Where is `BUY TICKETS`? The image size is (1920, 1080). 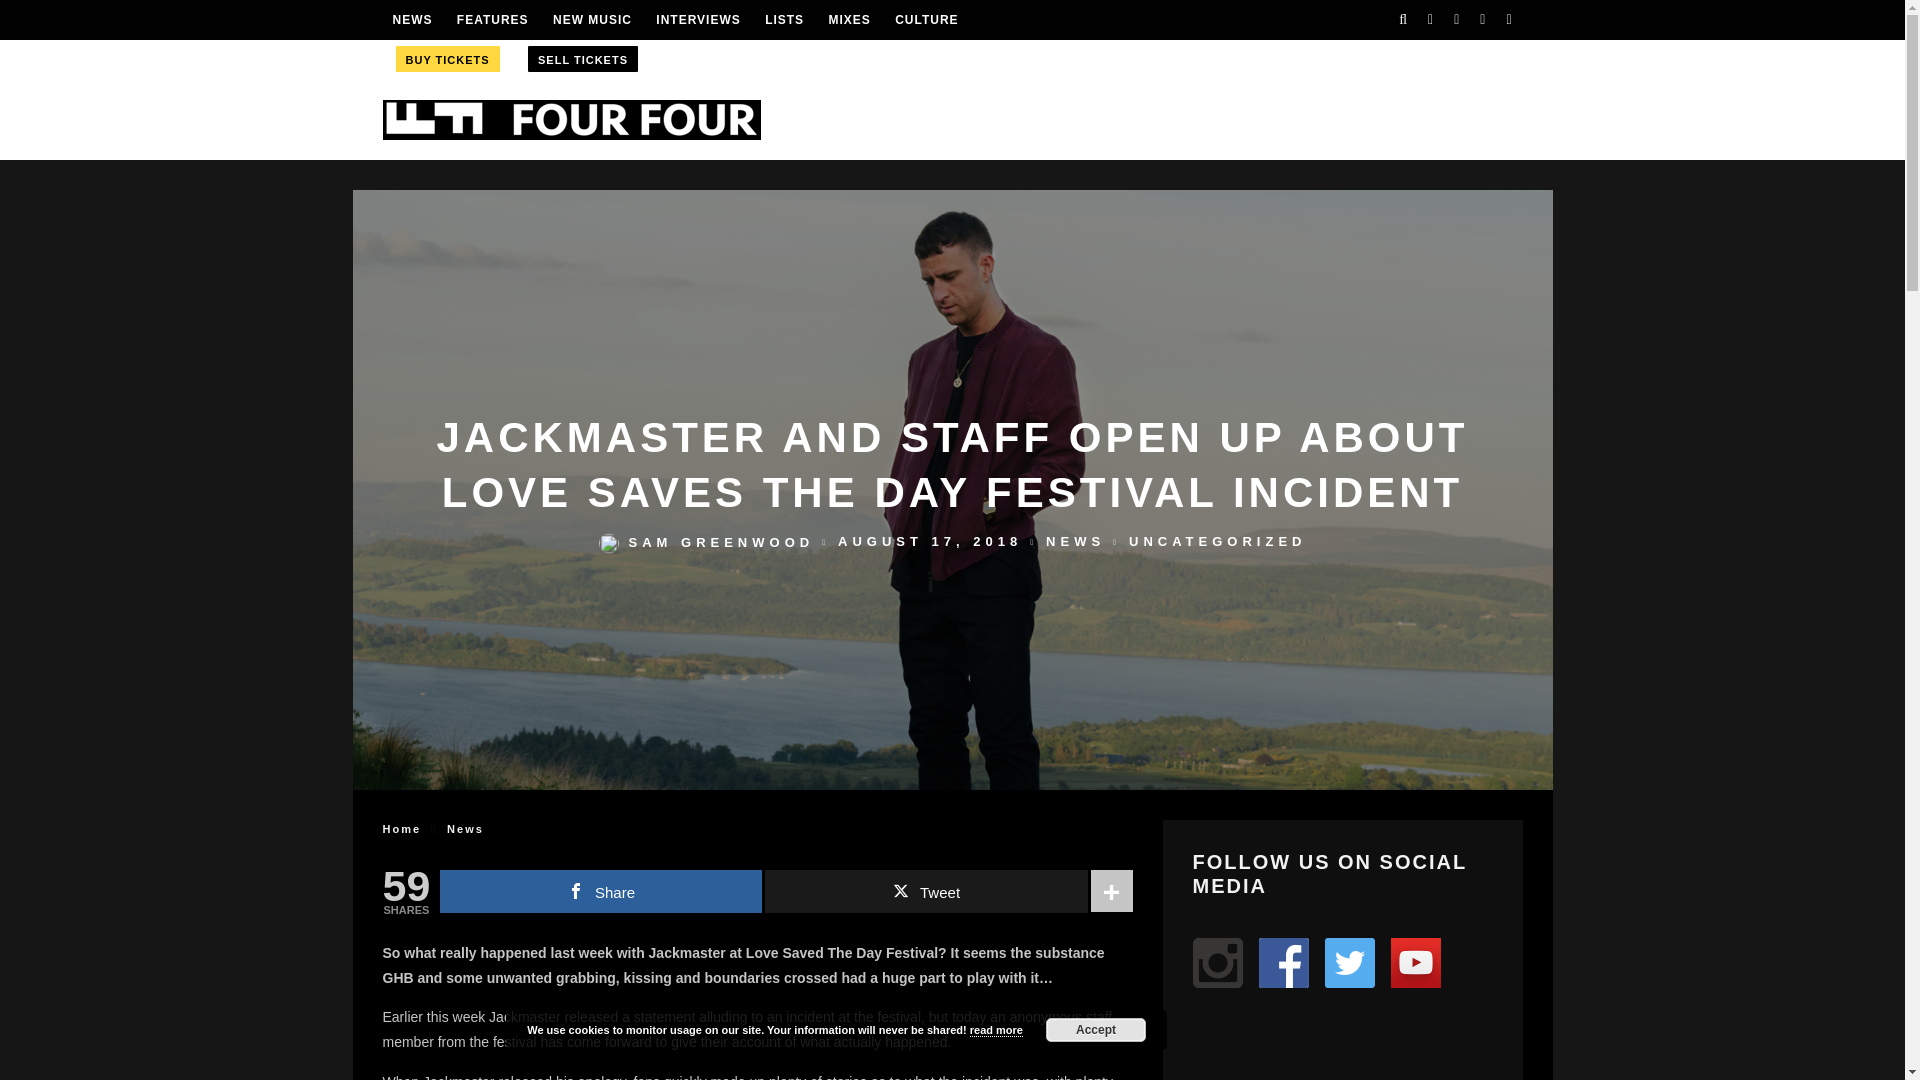 BUY TICKETS is located at coordinates (446, 58).